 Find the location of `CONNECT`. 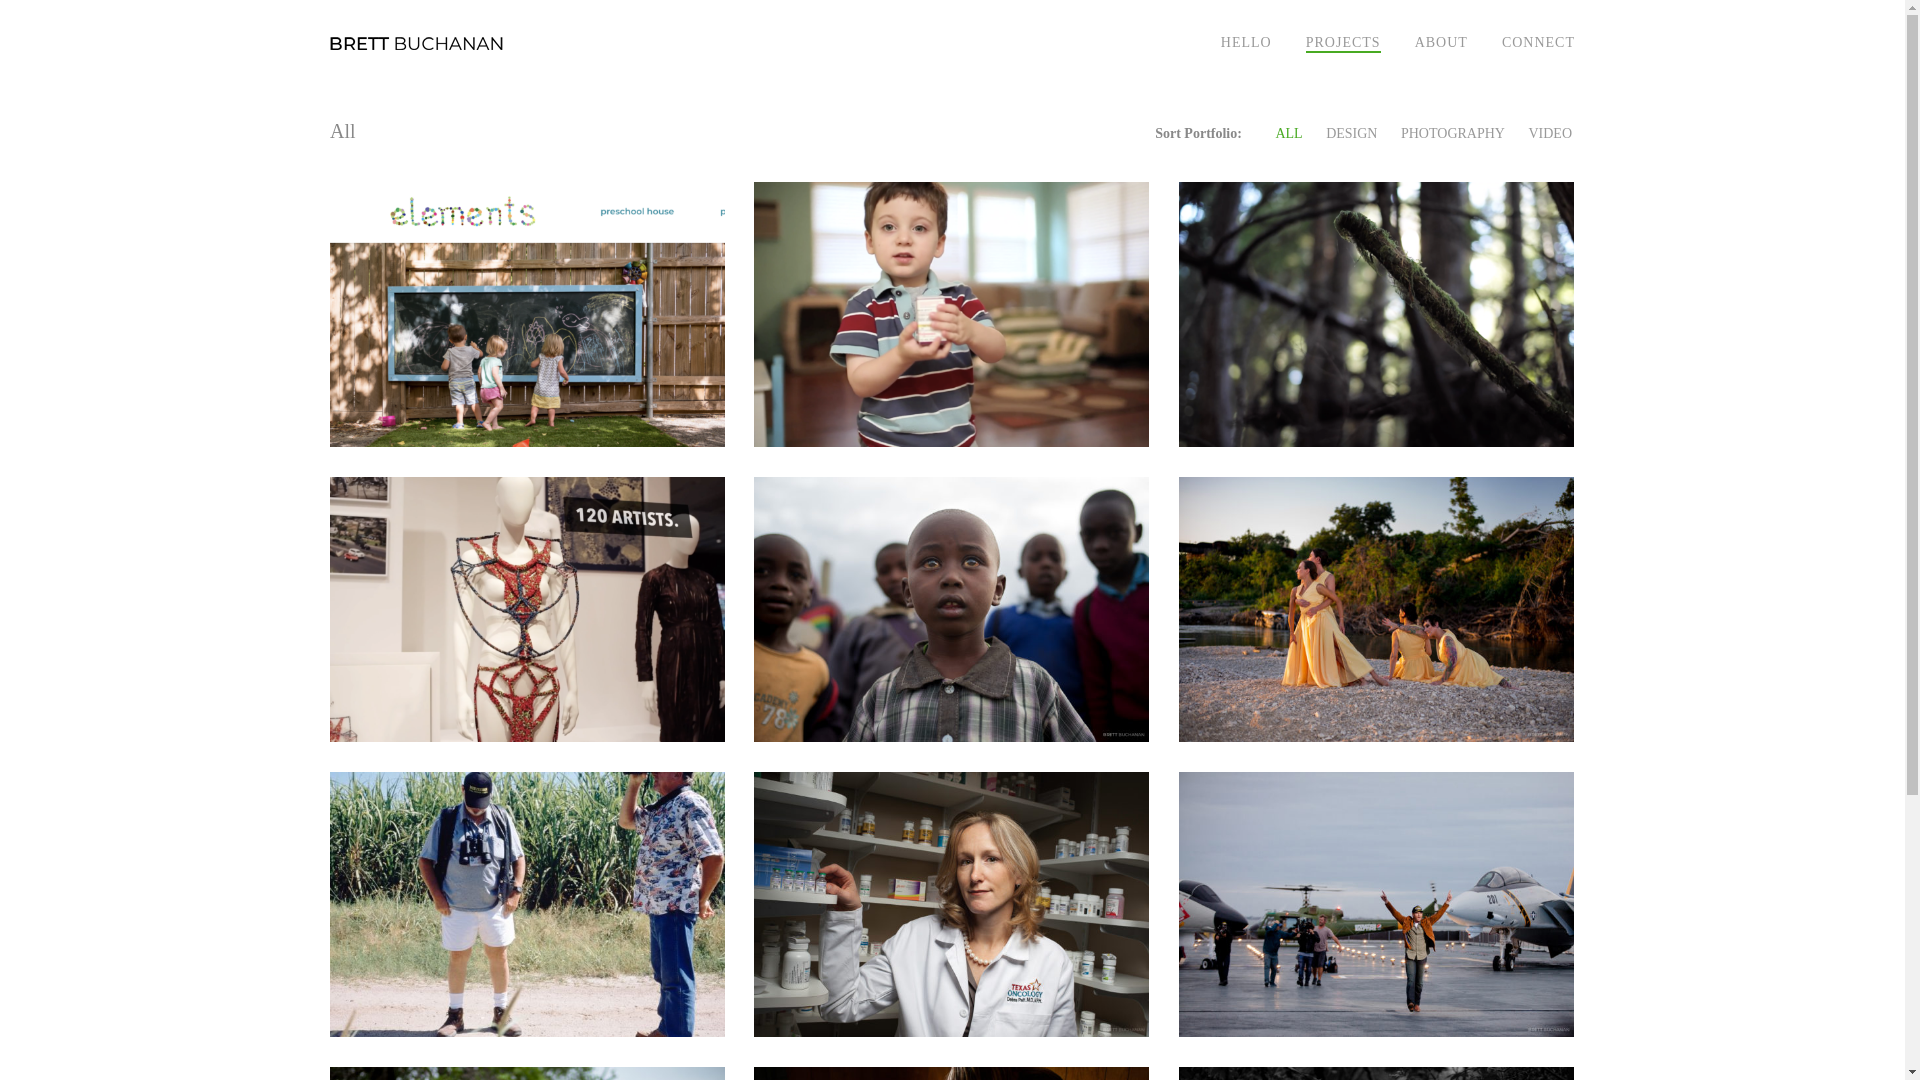

CONNECT is located at coordinates (1538, 42).